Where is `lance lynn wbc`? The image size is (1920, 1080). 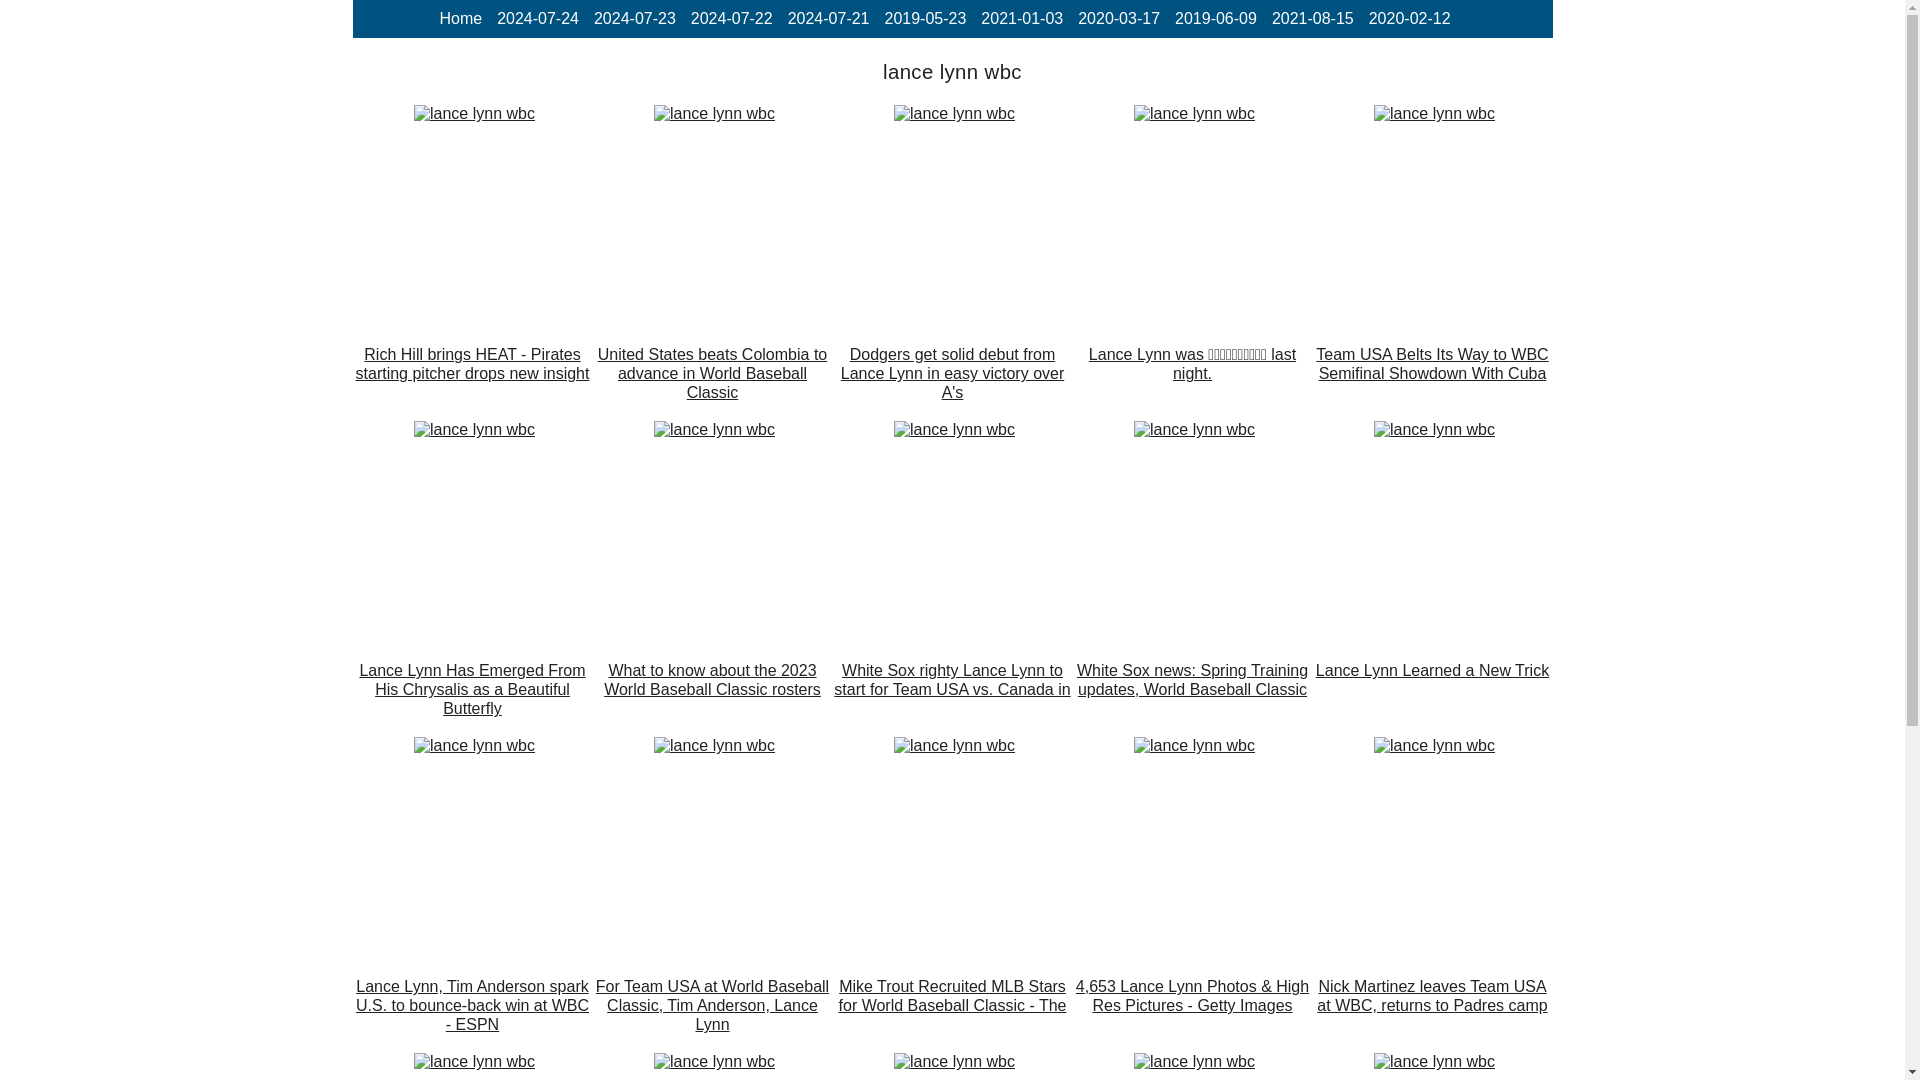 lance lynn wbc is located at coordinates (954, 114).